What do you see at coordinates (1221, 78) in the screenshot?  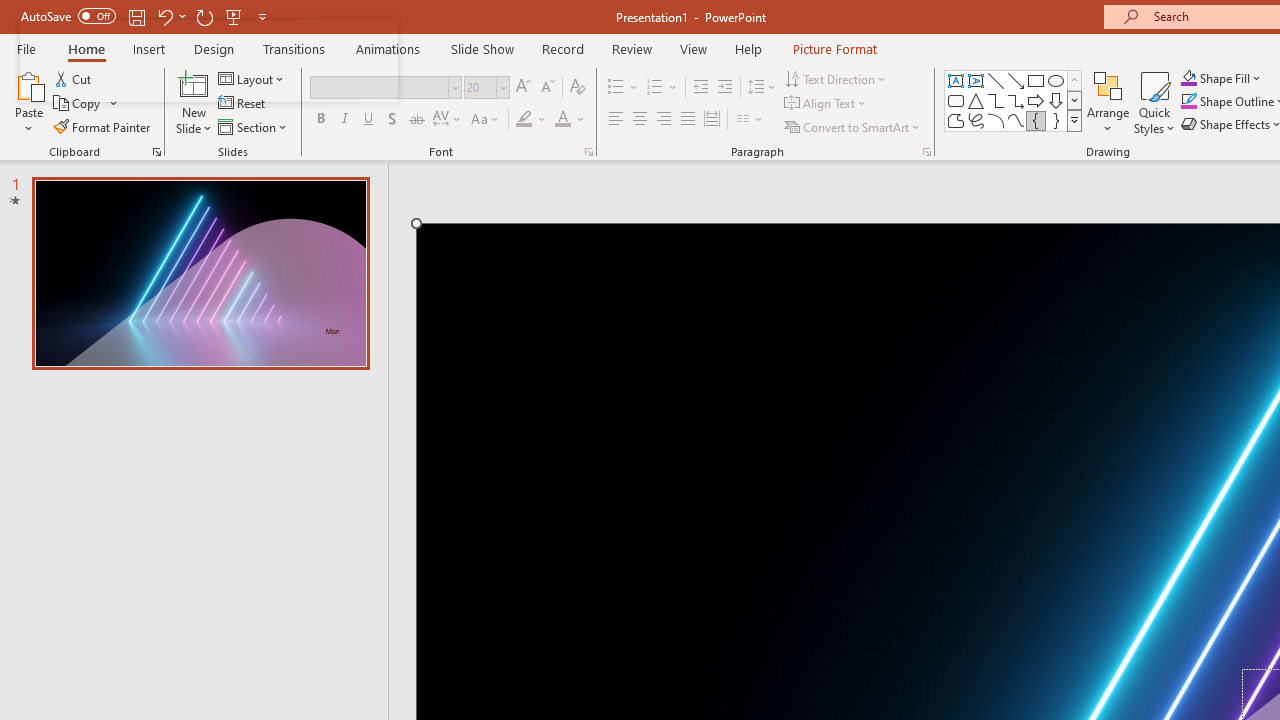 I see `Shape Fill` at bounding box center [1221, 78].